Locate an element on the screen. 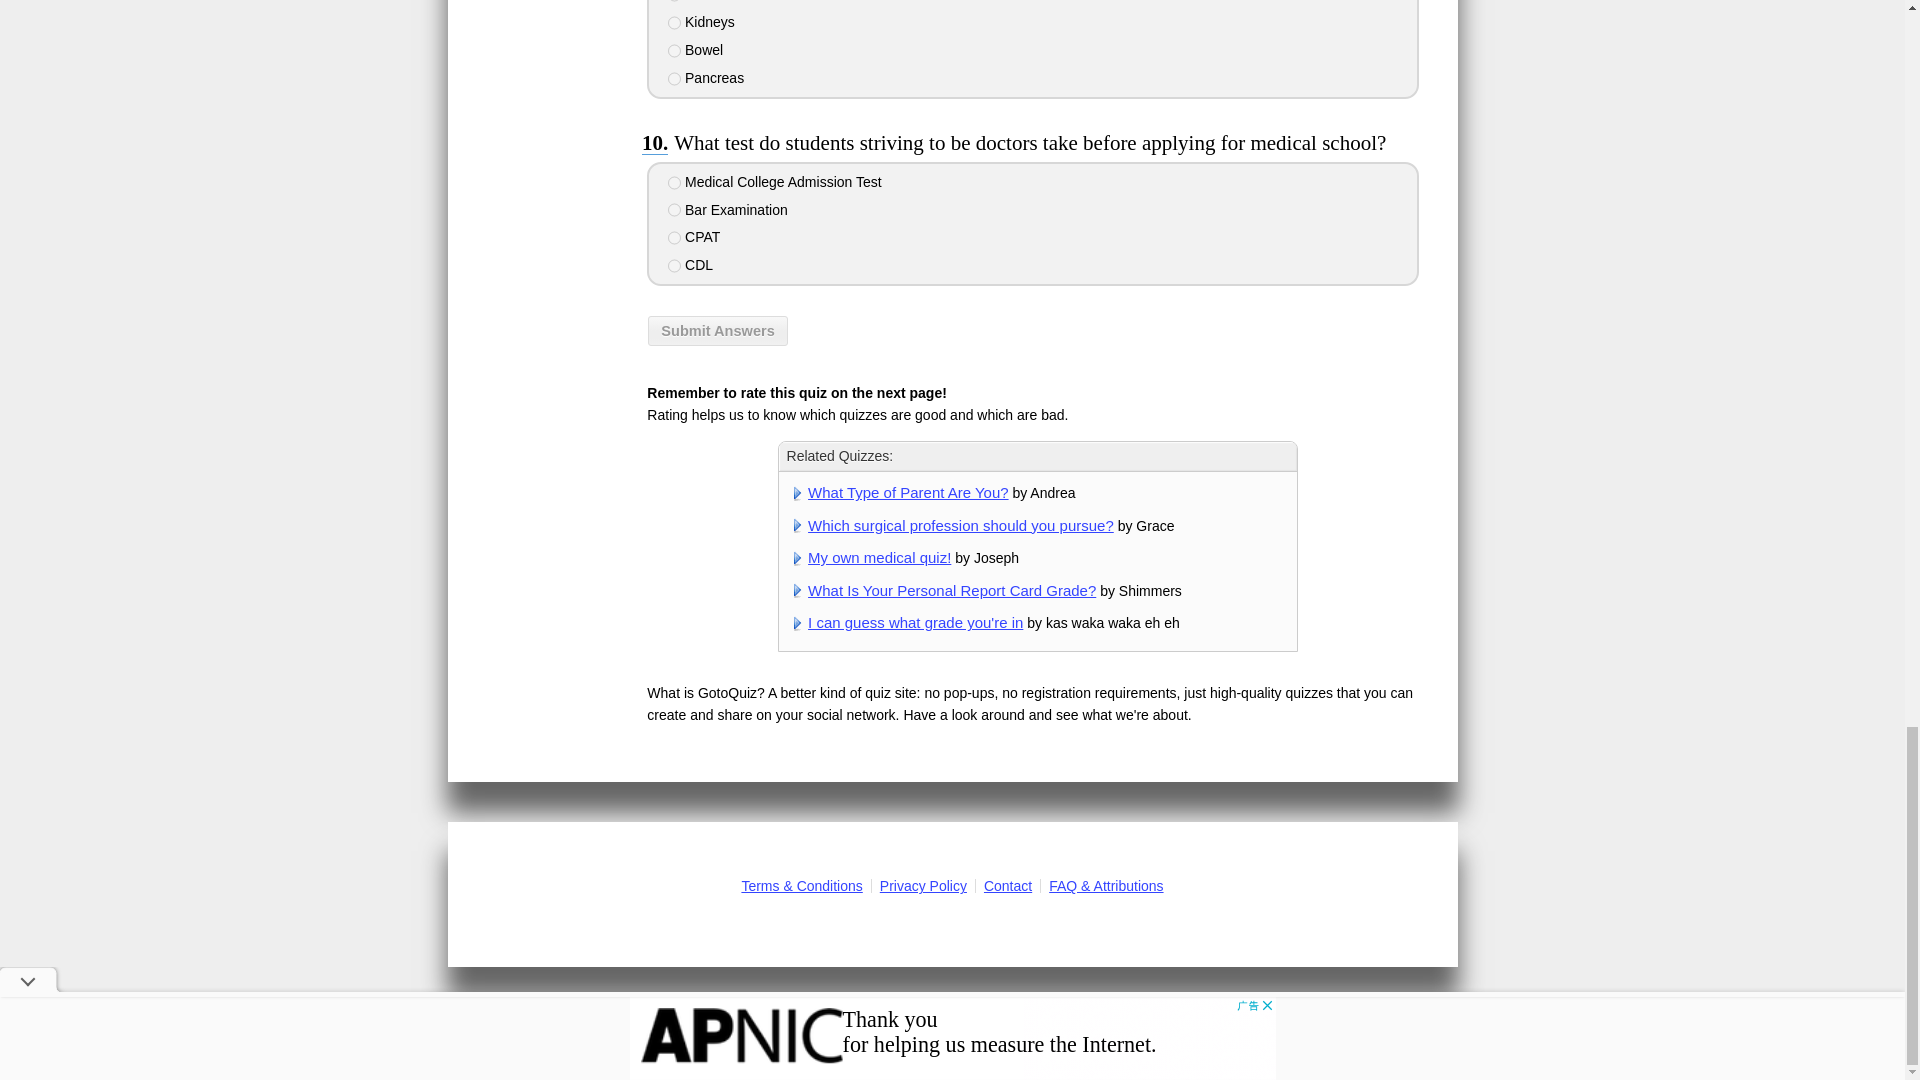 Image resolution: width=1920 pixels, height=1080 pixels. My own medical quiz! is located at coordinates (879, 556).